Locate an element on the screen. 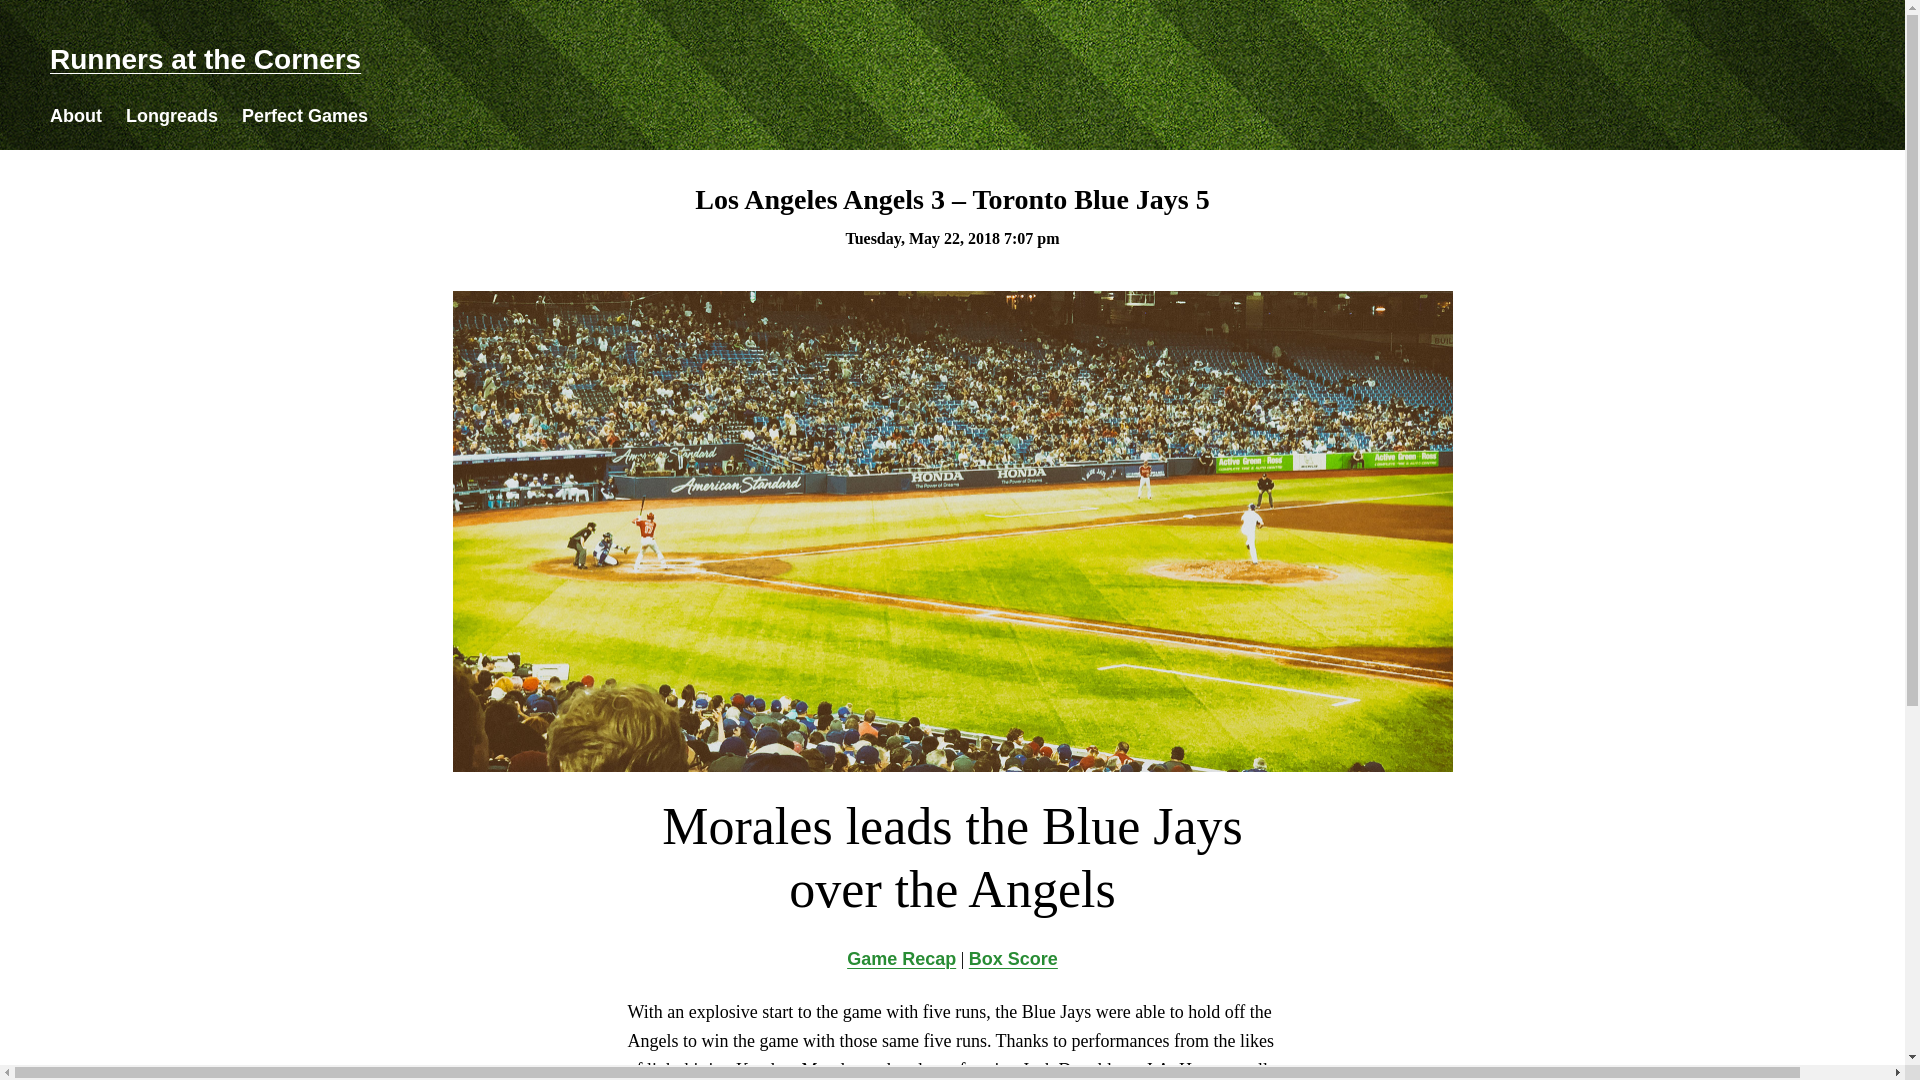 The image size is (1920, 1080). Longreads is located at coordinates (172, 116).